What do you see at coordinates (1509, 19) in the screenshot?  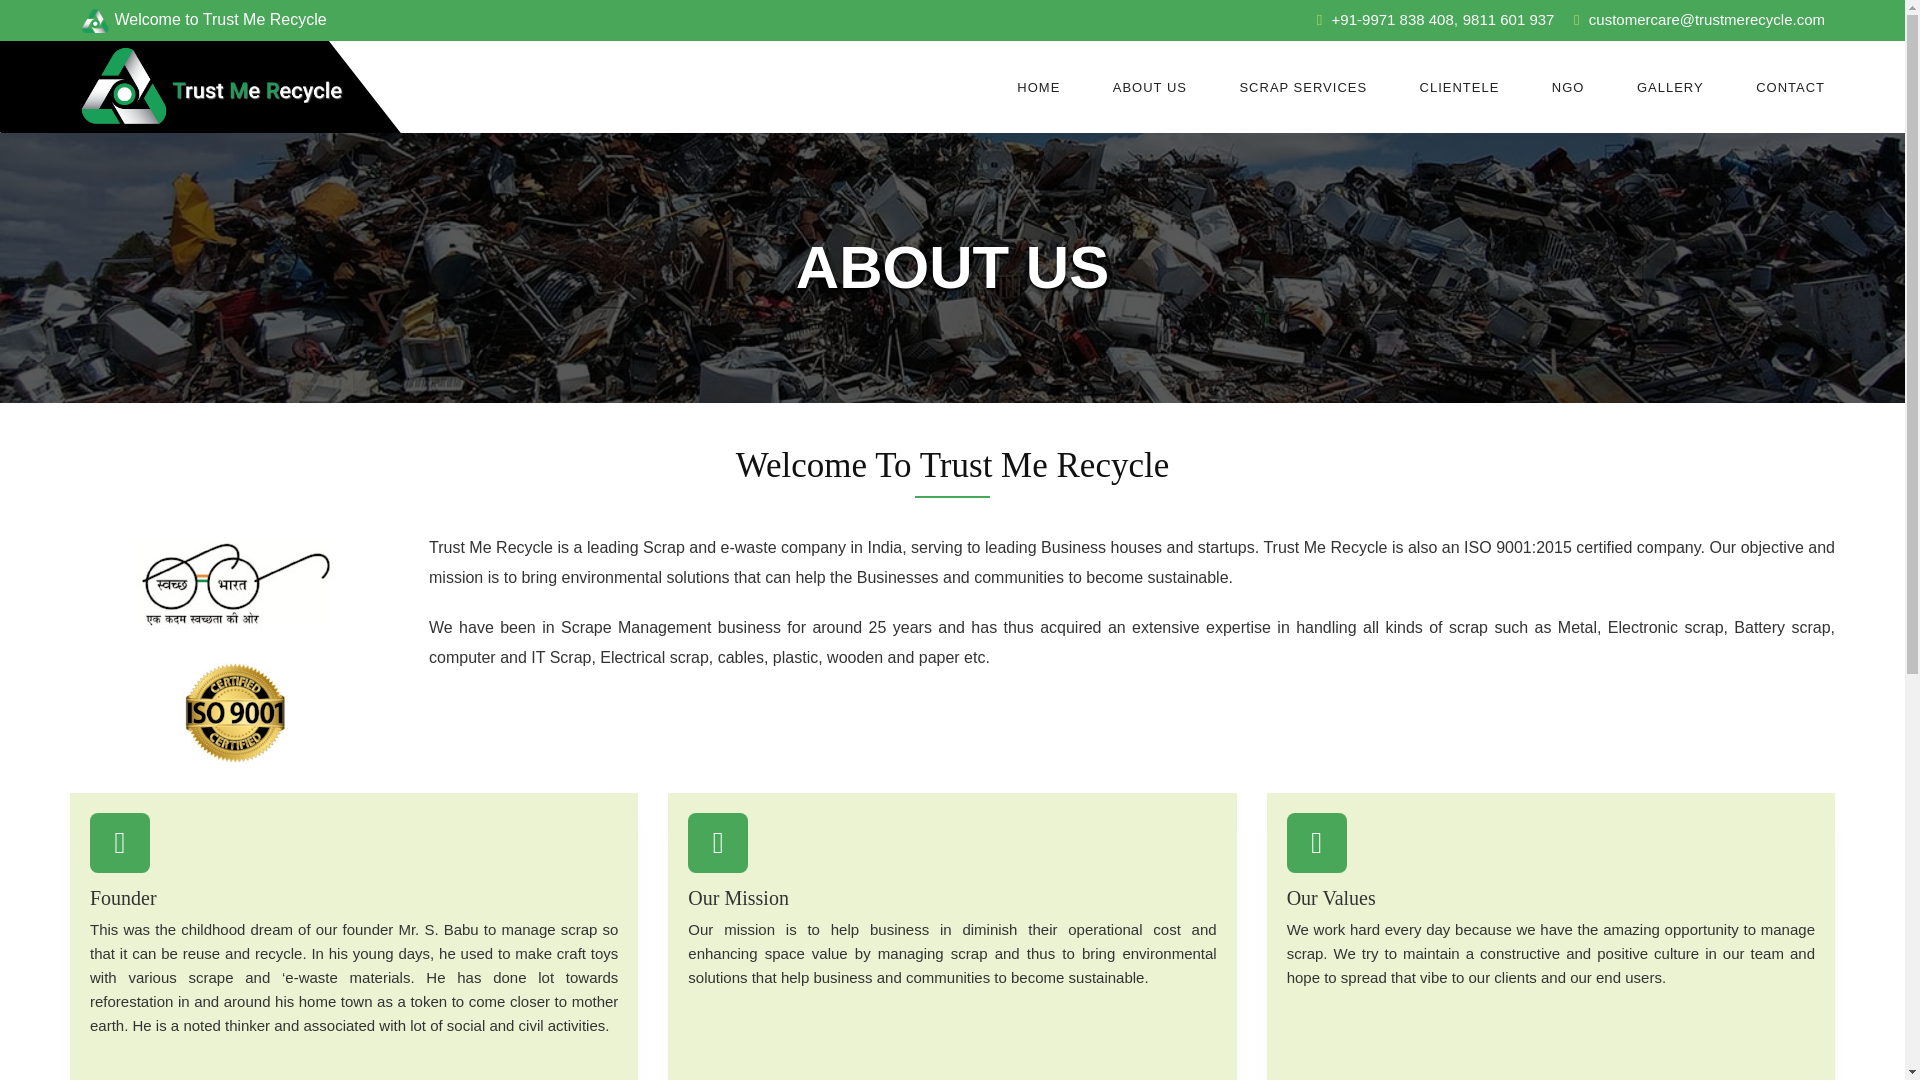 I see `9811 601 937` at bounding box center [1509, 19].